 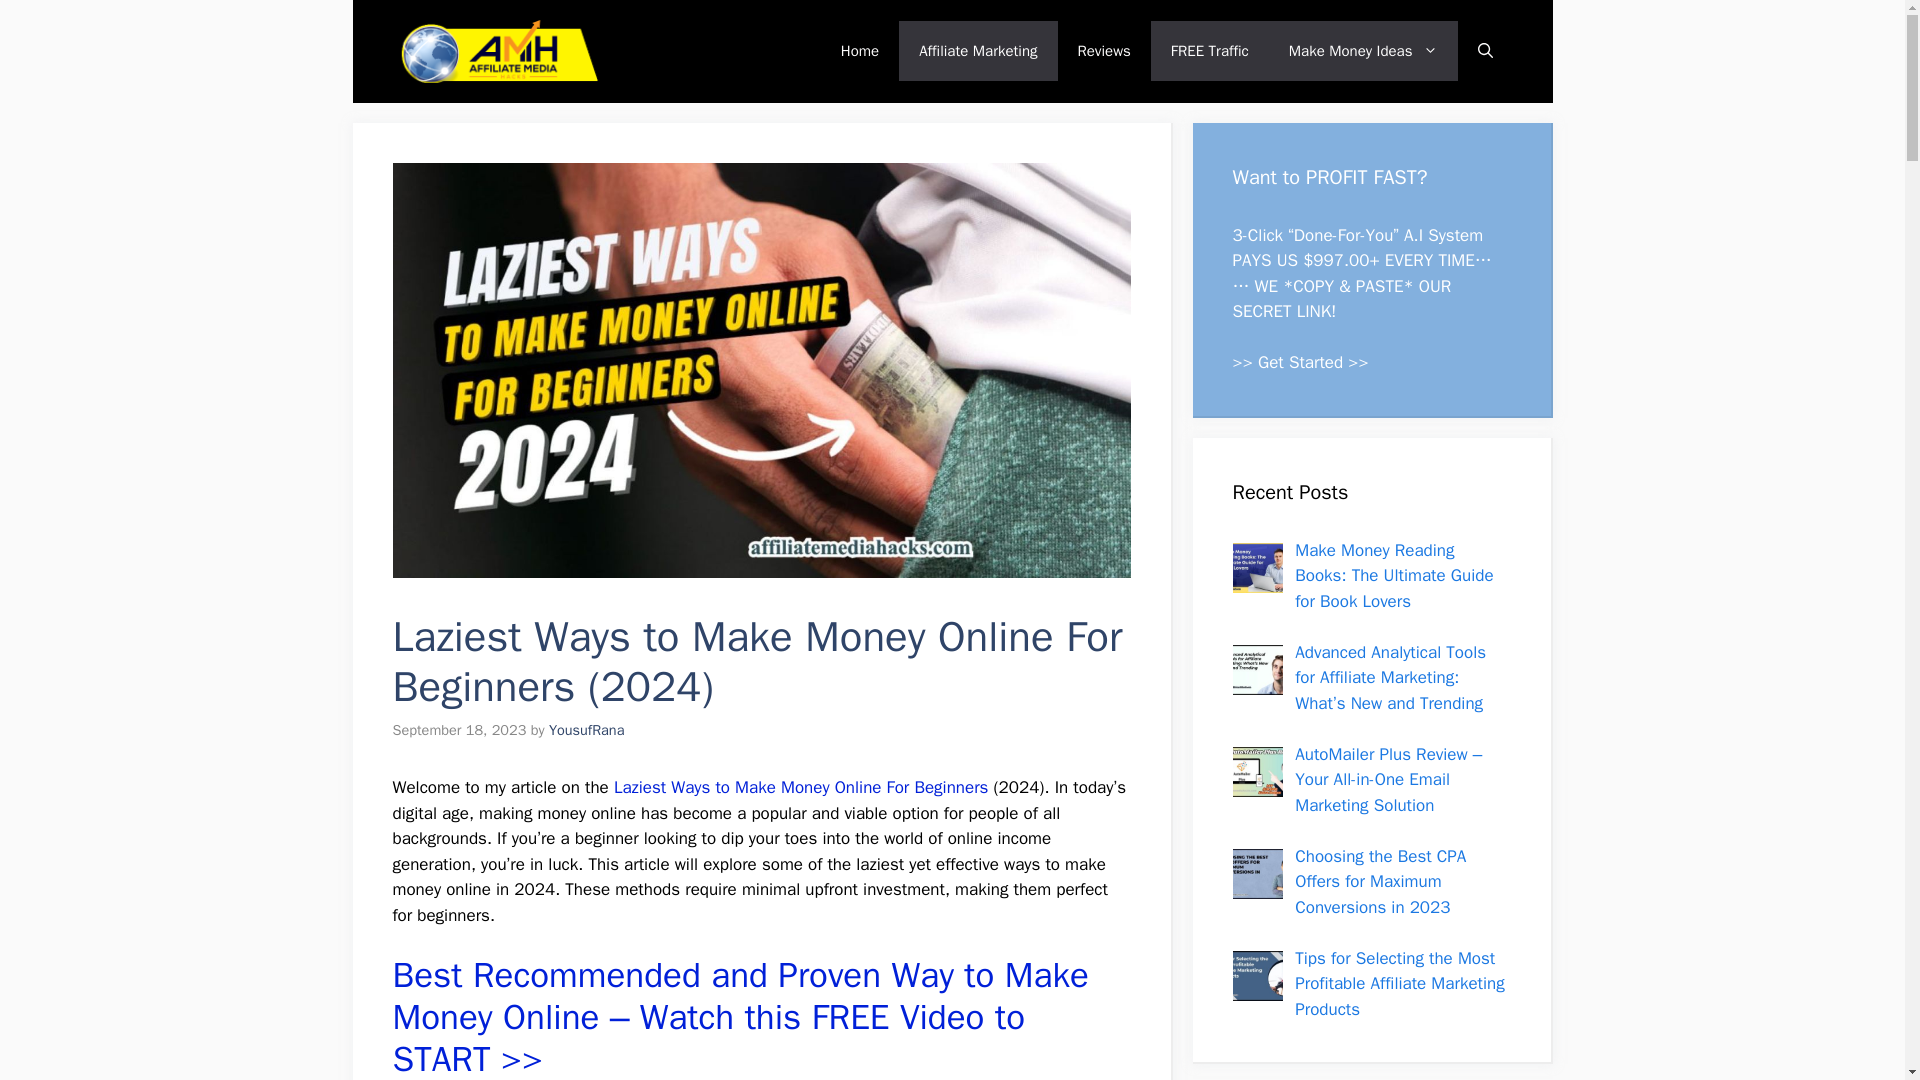 I want to click on FREE Traffic, so click(x=1210, y=50).